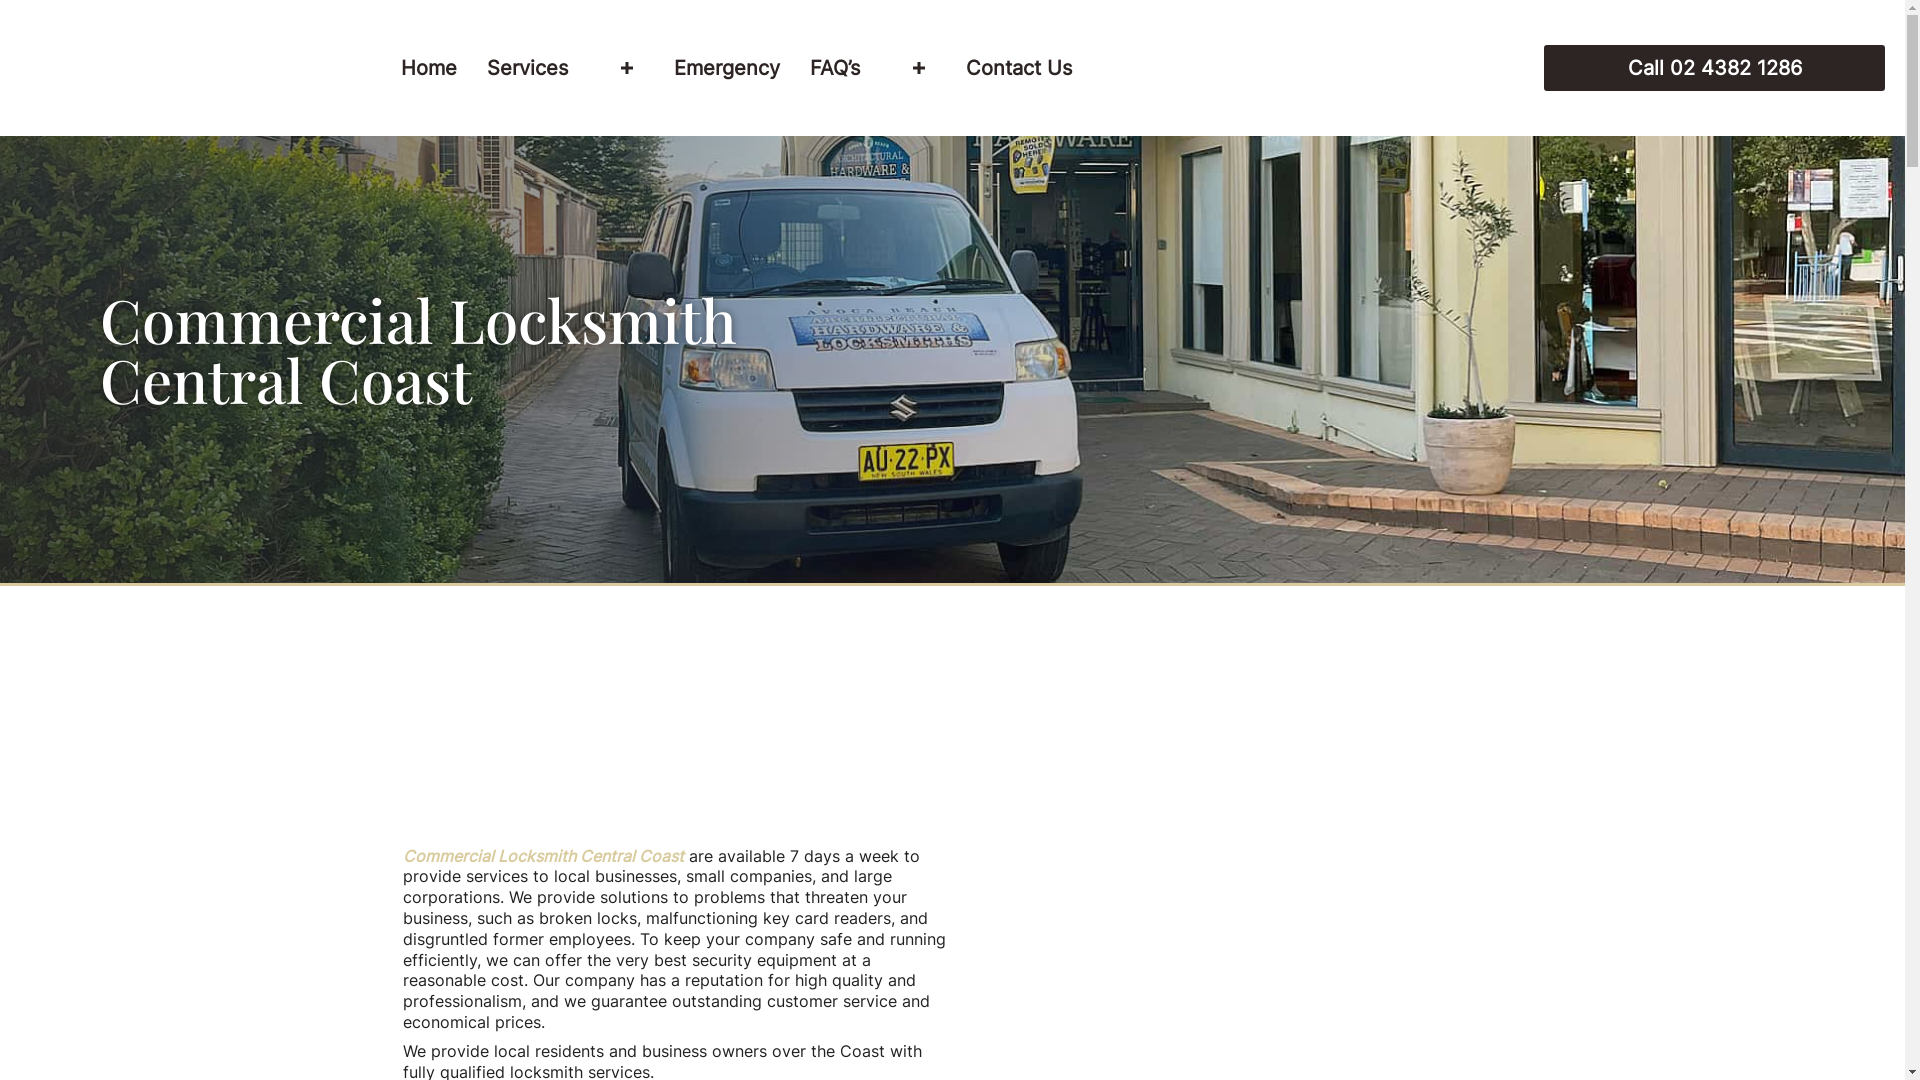  I want to click on Call 02 4382 1286, so click(1714, 68).